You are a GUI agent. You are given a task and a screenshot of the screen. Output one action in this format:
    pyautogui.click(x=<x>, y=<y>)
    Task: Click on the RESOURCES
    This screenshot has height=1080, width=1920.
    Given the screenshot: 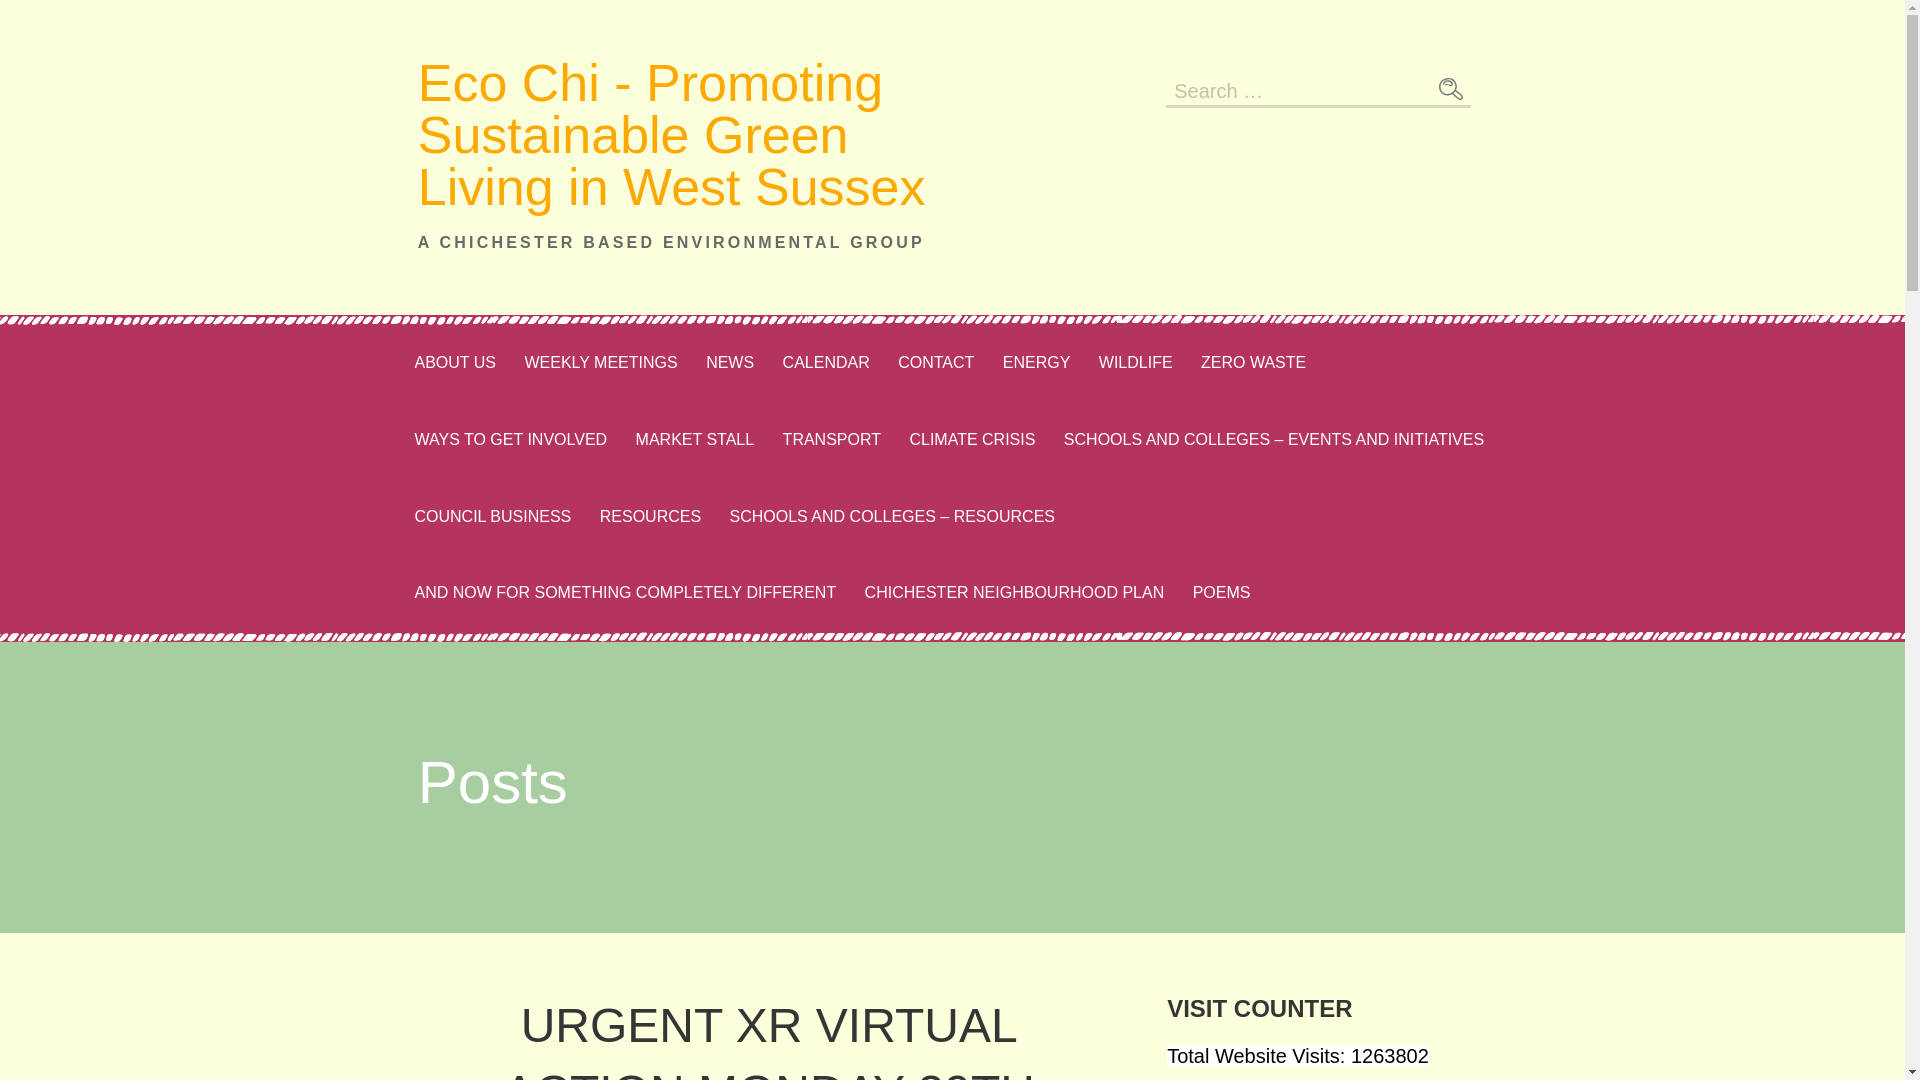 What is the action you would take?
    pyautogui.click(x=650, y=518)
    